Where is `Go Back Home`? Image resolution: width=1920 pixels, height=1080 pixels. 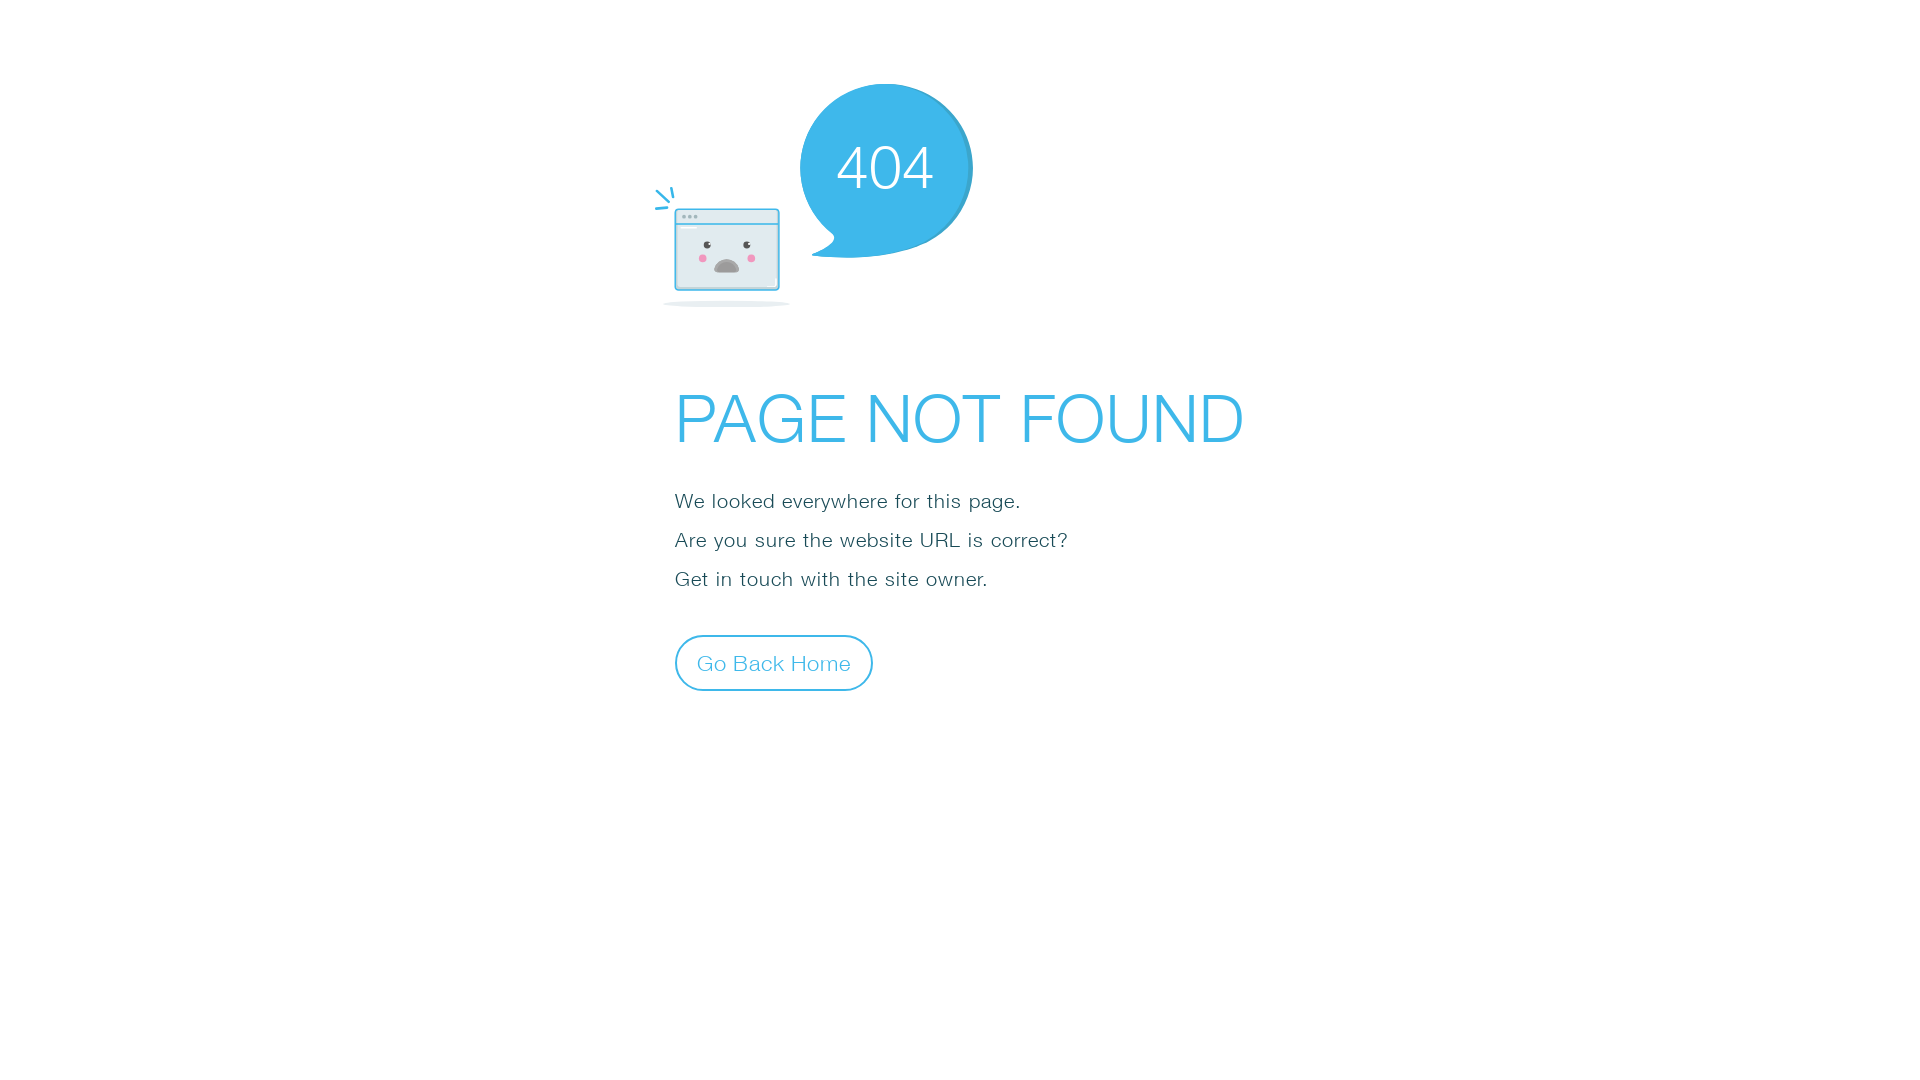
Go Back Home is located at coordinates (774, 662).